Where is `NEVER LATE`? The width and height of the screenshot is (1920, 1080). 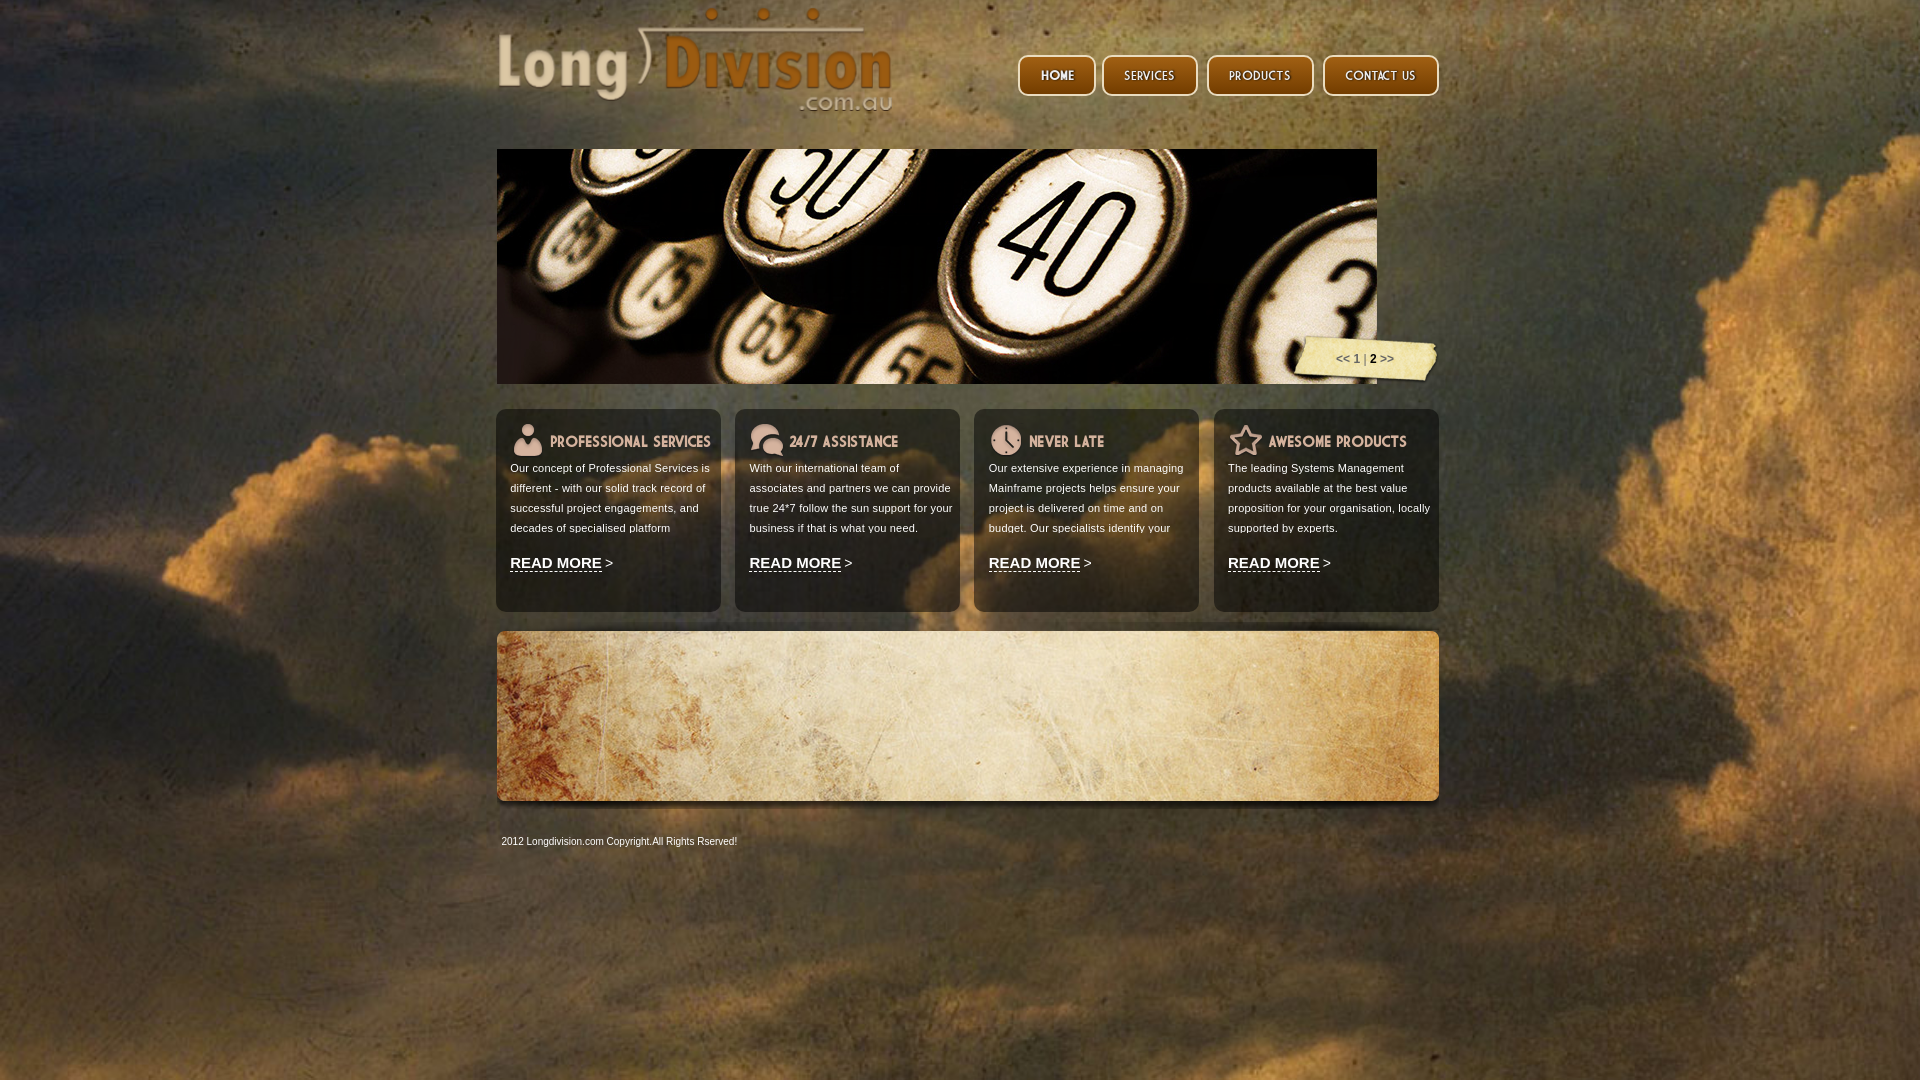
NEVER LATE is located at coordinates (1066, 442).